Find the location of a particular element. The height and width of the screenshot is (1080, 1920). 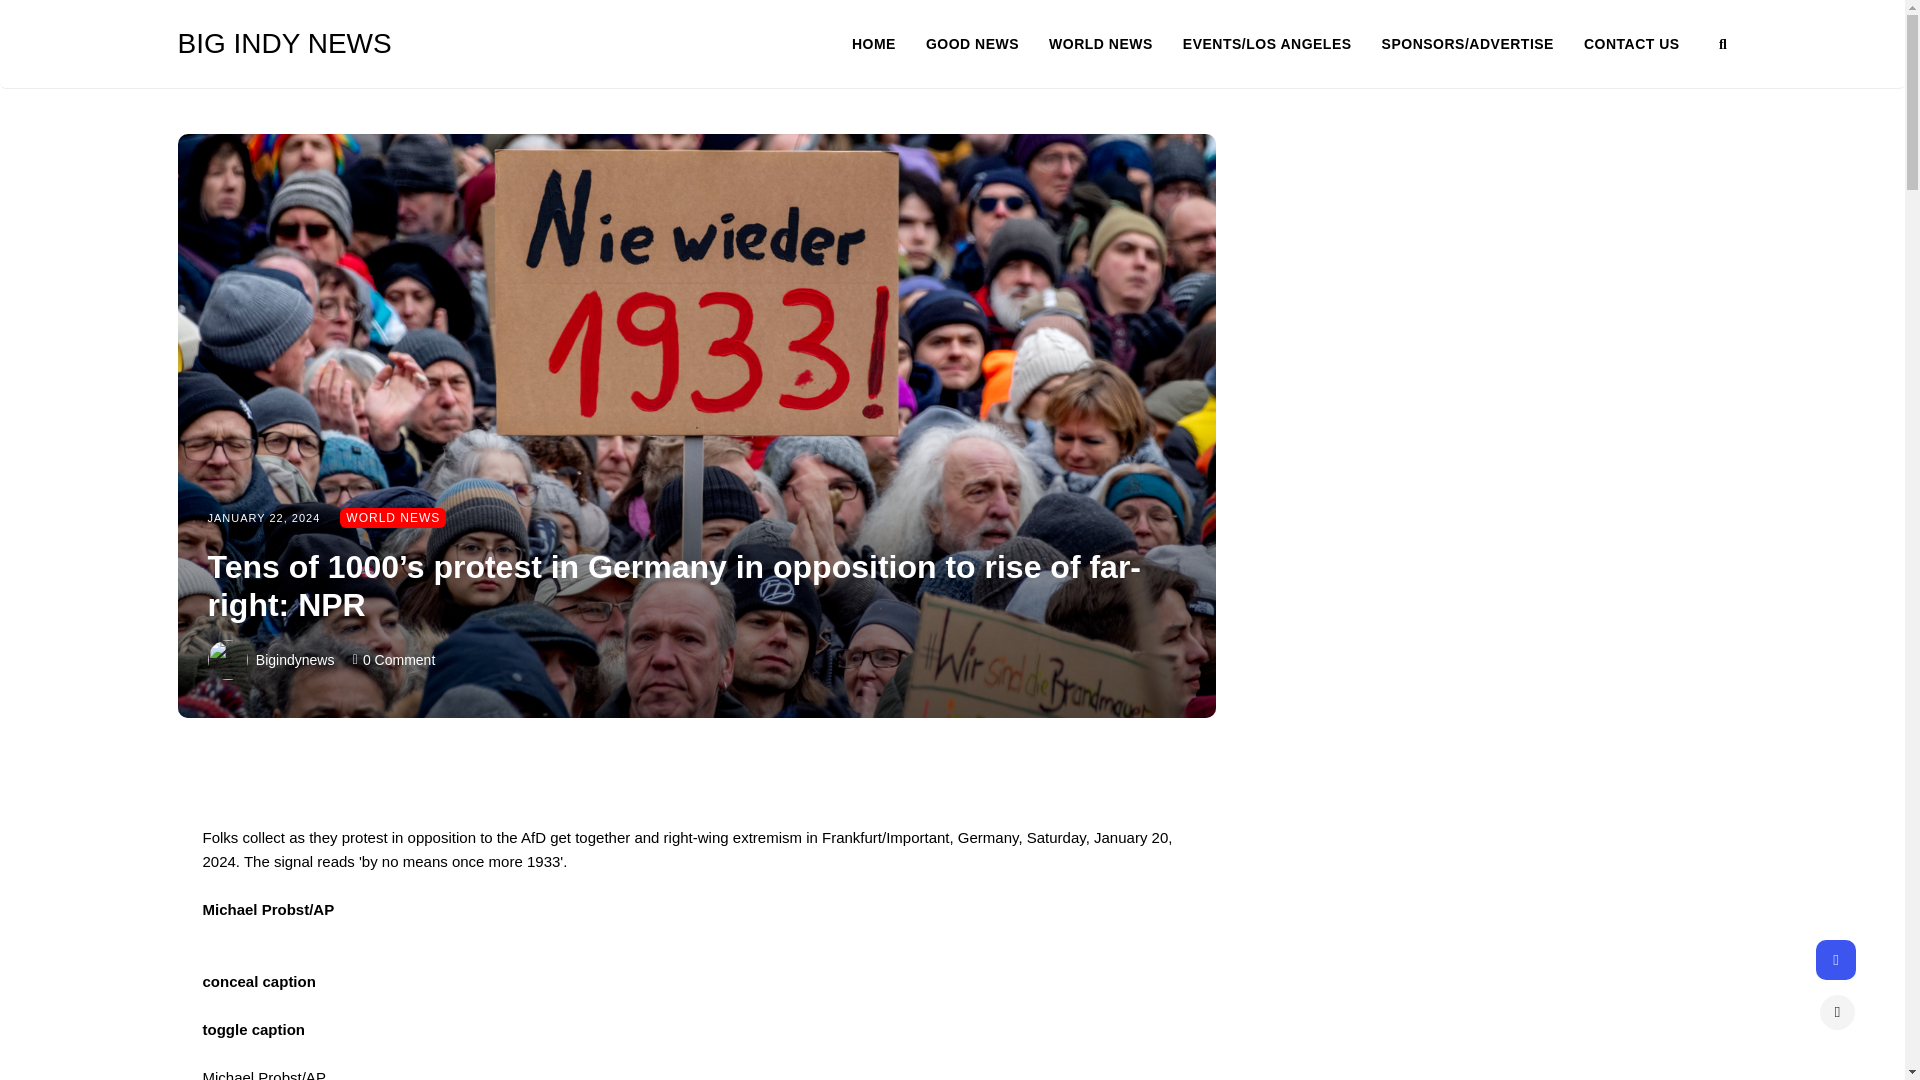

CONTACT US is located at coordinates (1632, 44).